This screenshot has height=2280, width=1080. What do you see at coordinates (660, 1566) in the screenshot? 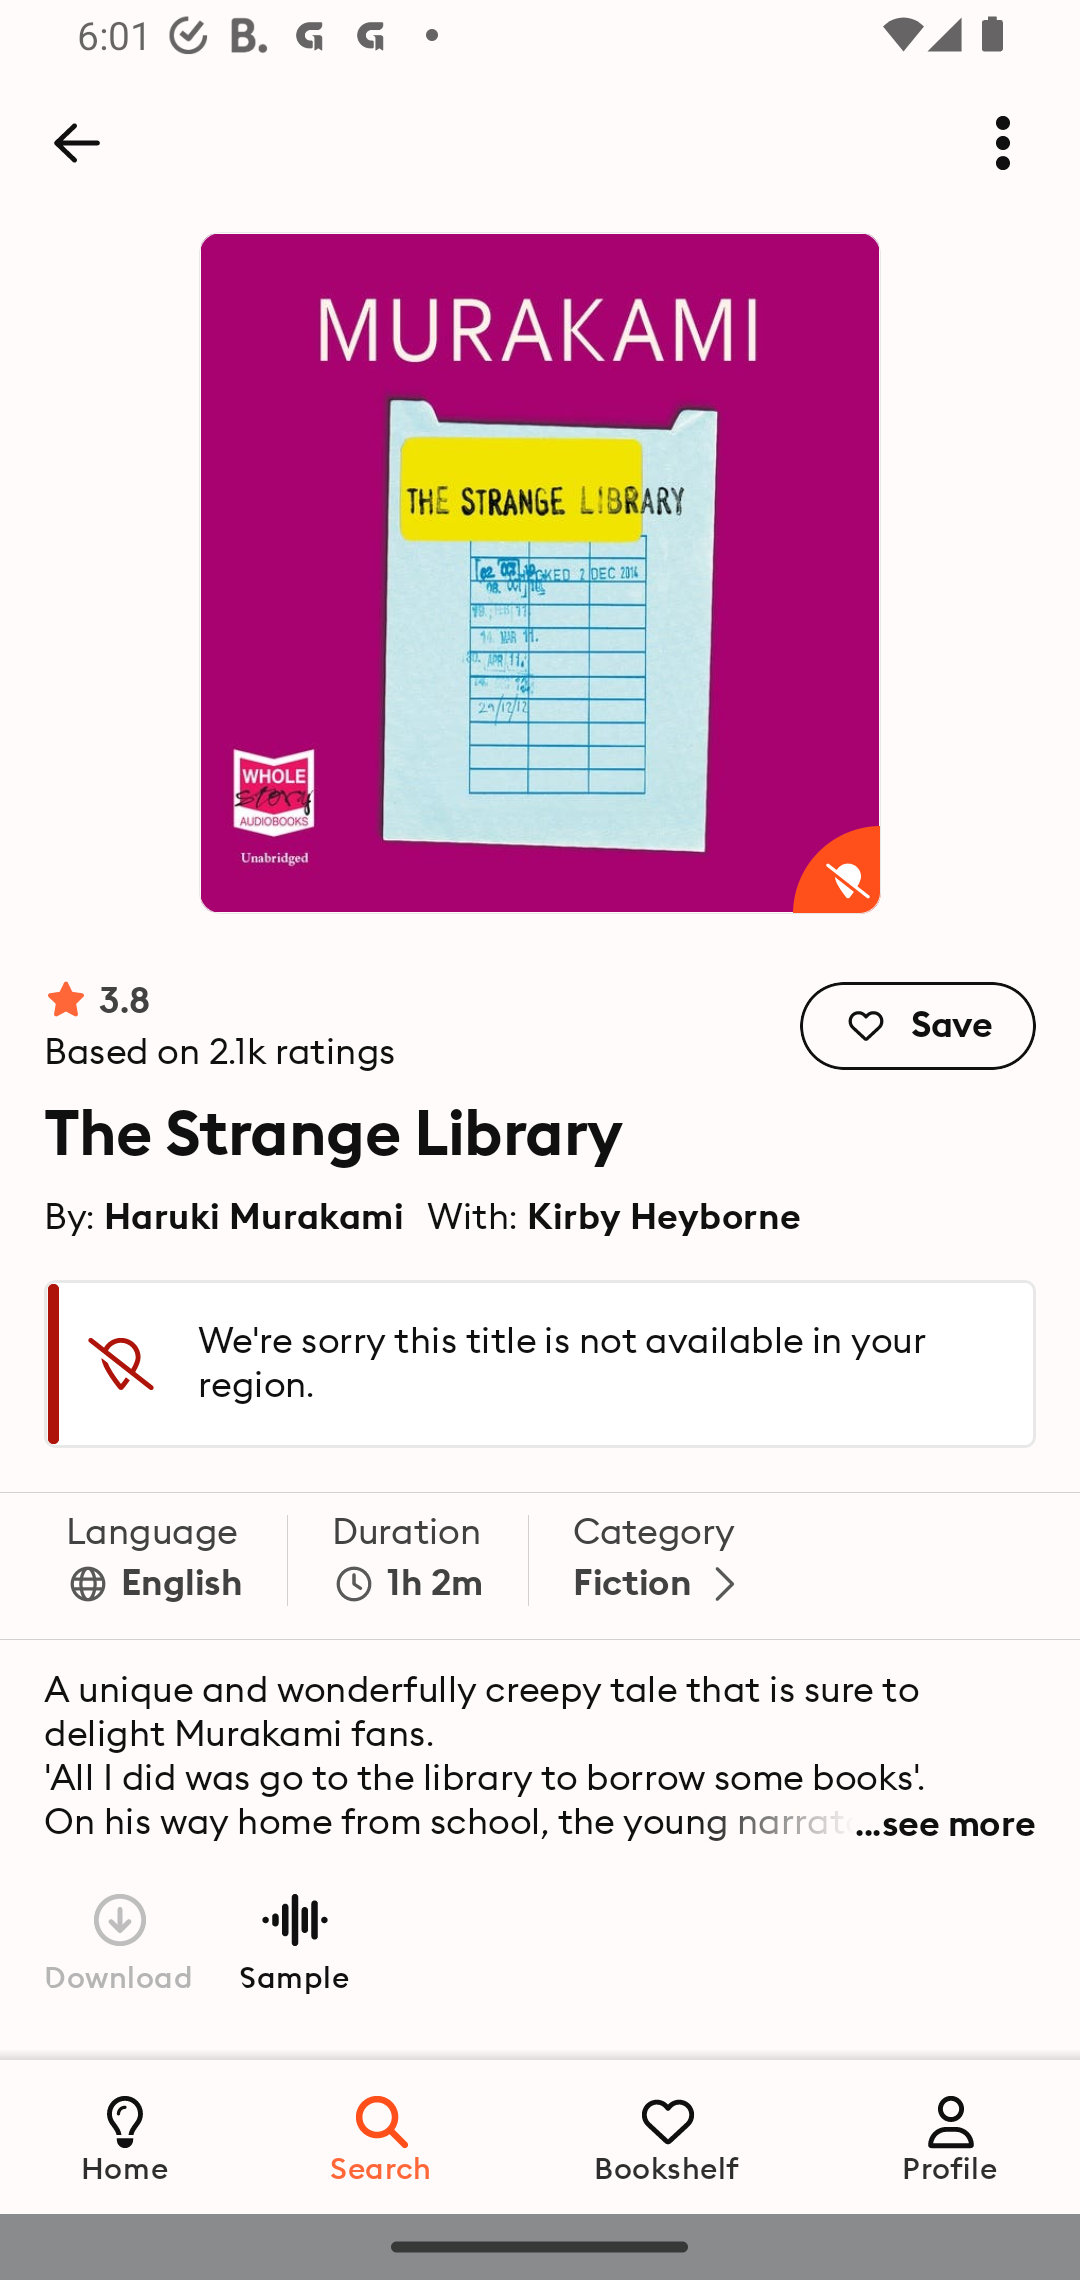
I see `Category Fiction` at bounding box center [660, 1566].